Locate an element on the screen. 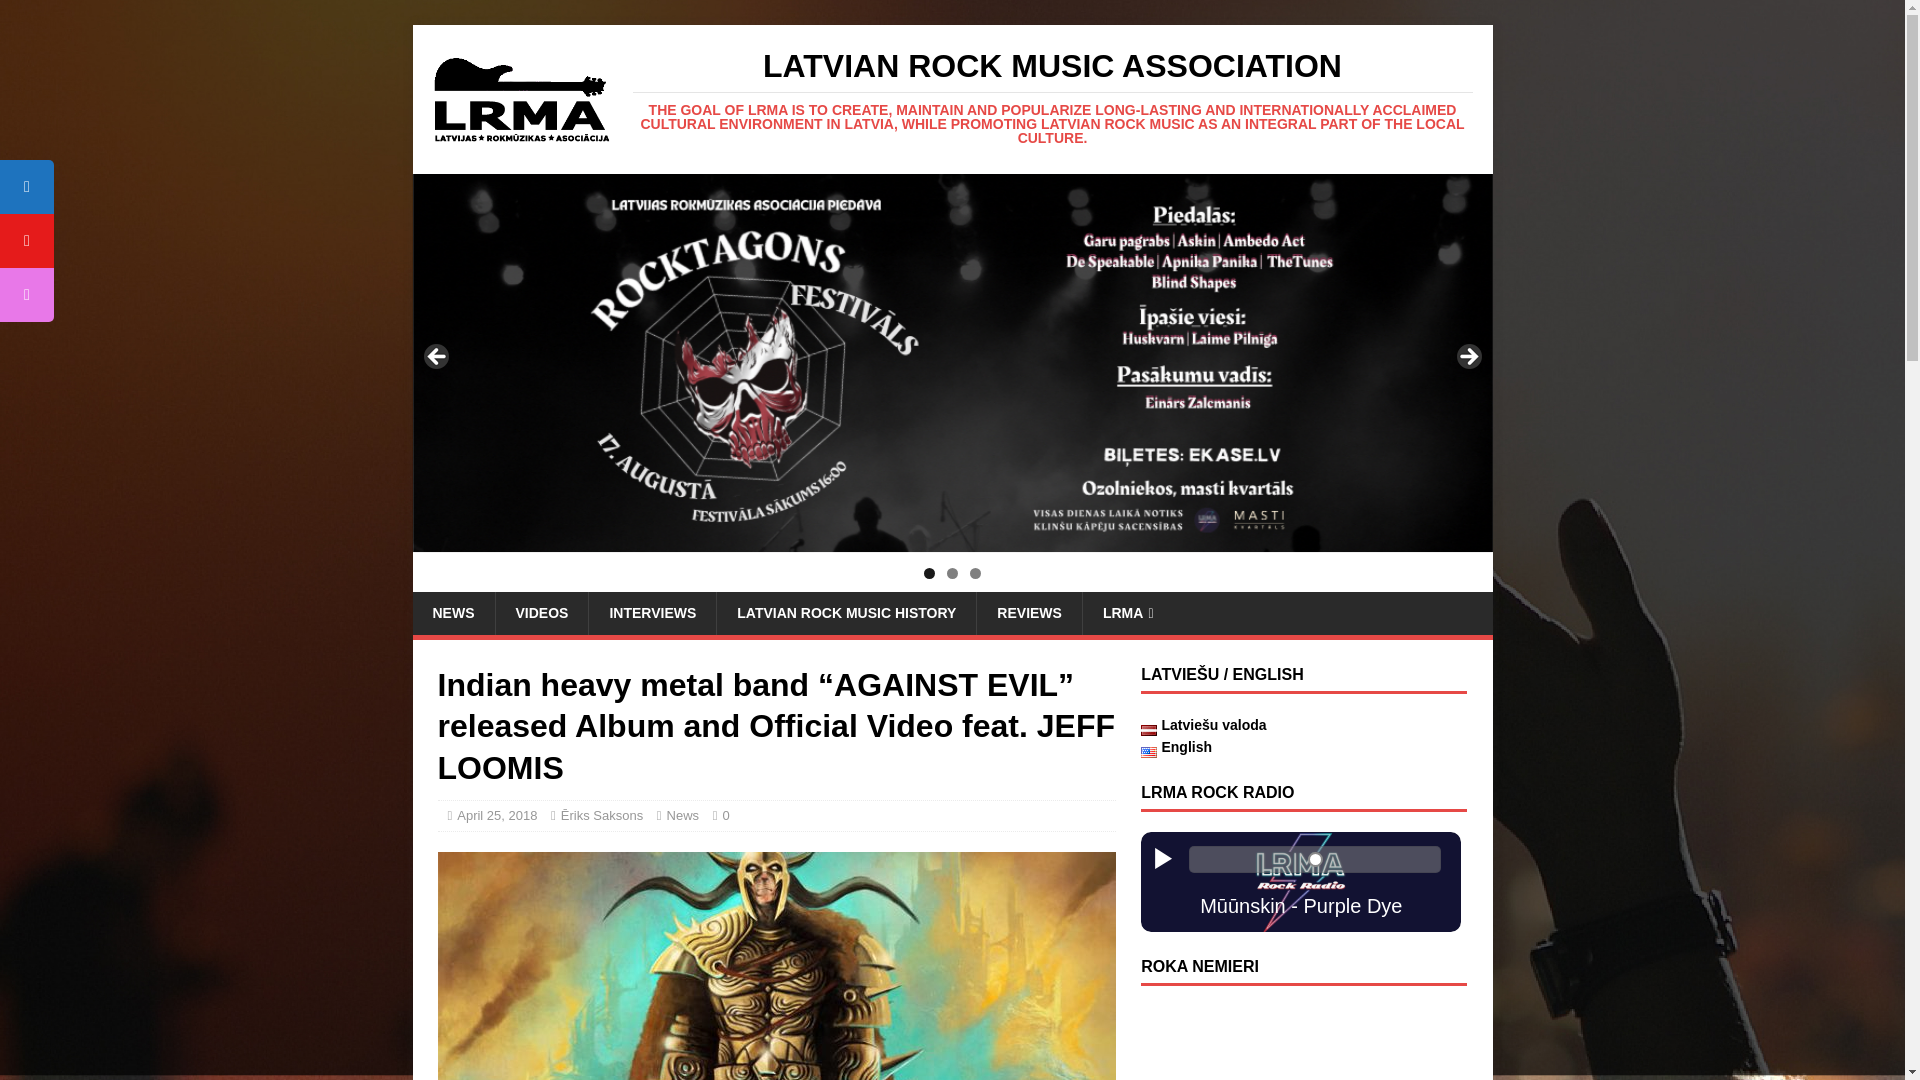 This screenshot has height=1080, width=1920. LATVIAN ROCK MUSIC HISTORY is located at coordinates (846, 612).